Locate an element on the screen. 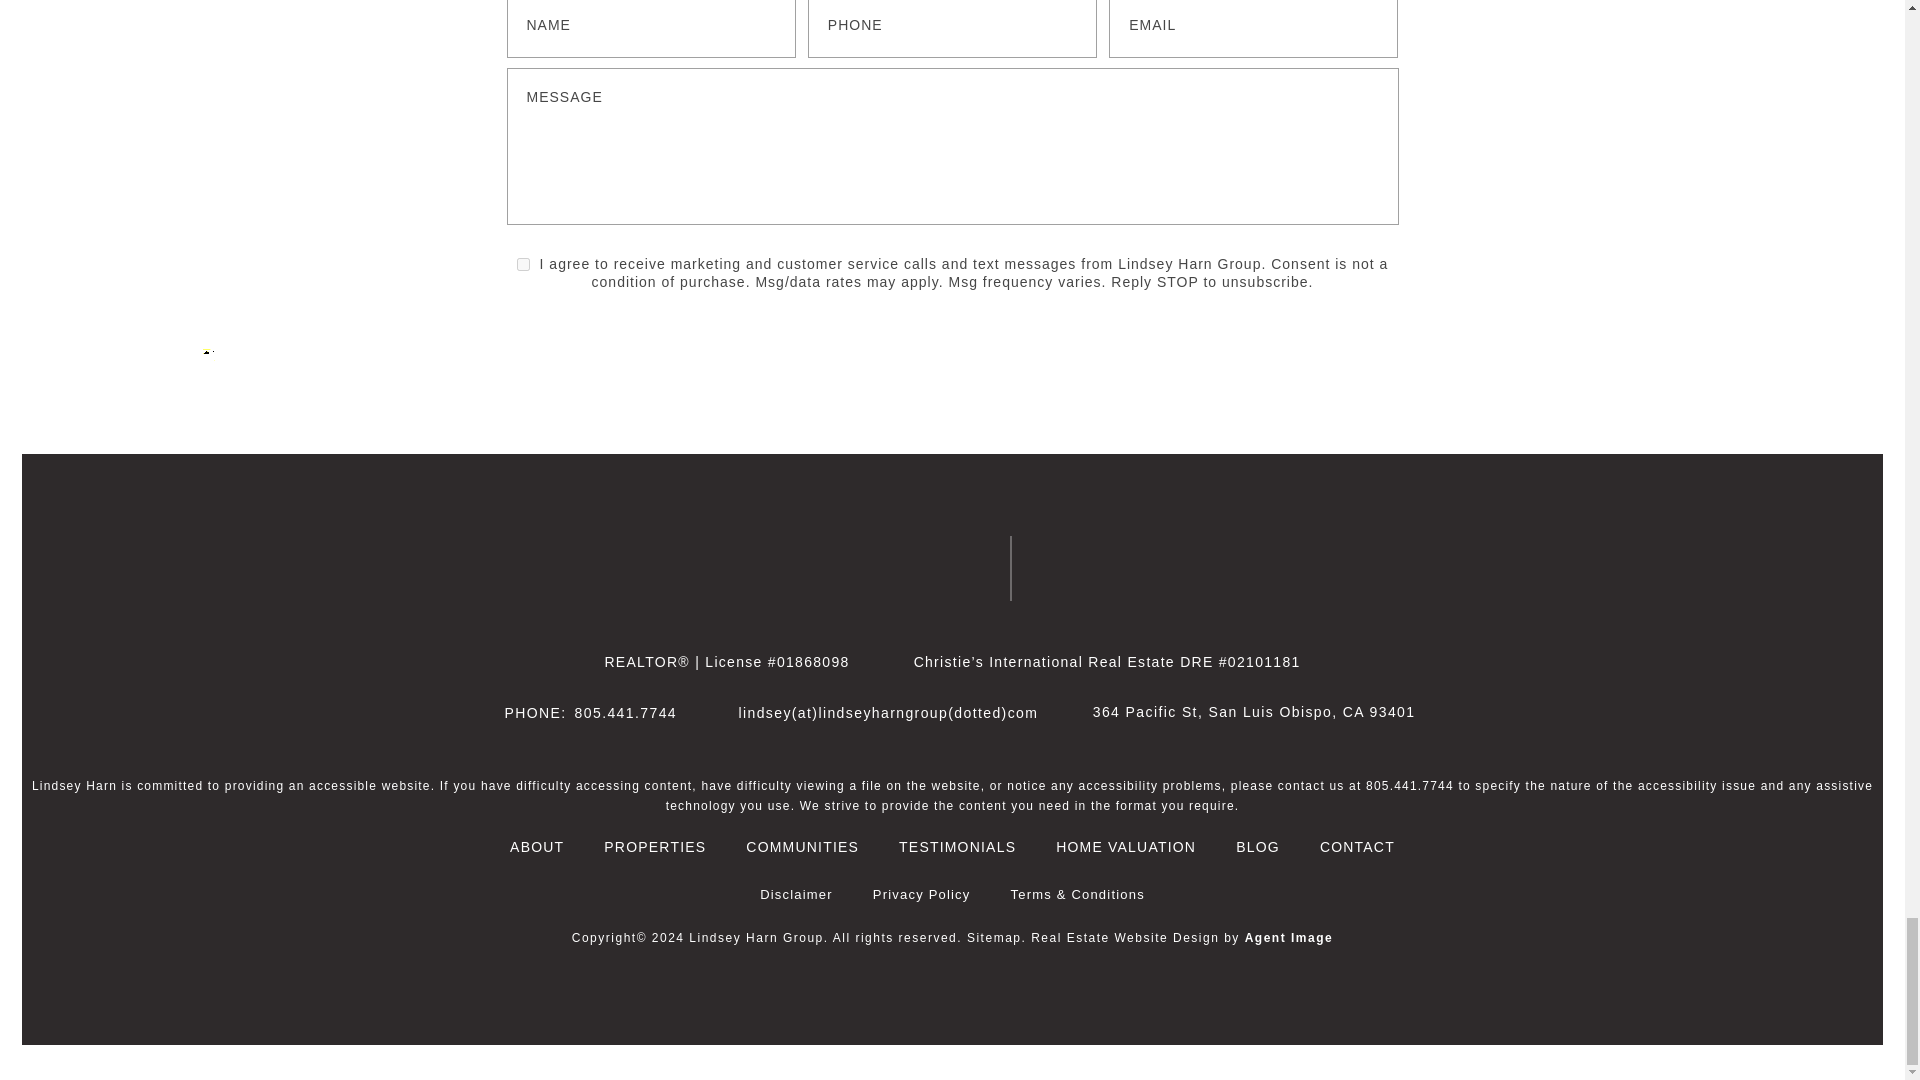 Image resolution: width=1920 pixels, height=1080 pixels. Submit is located at coordinates (1358, 180).